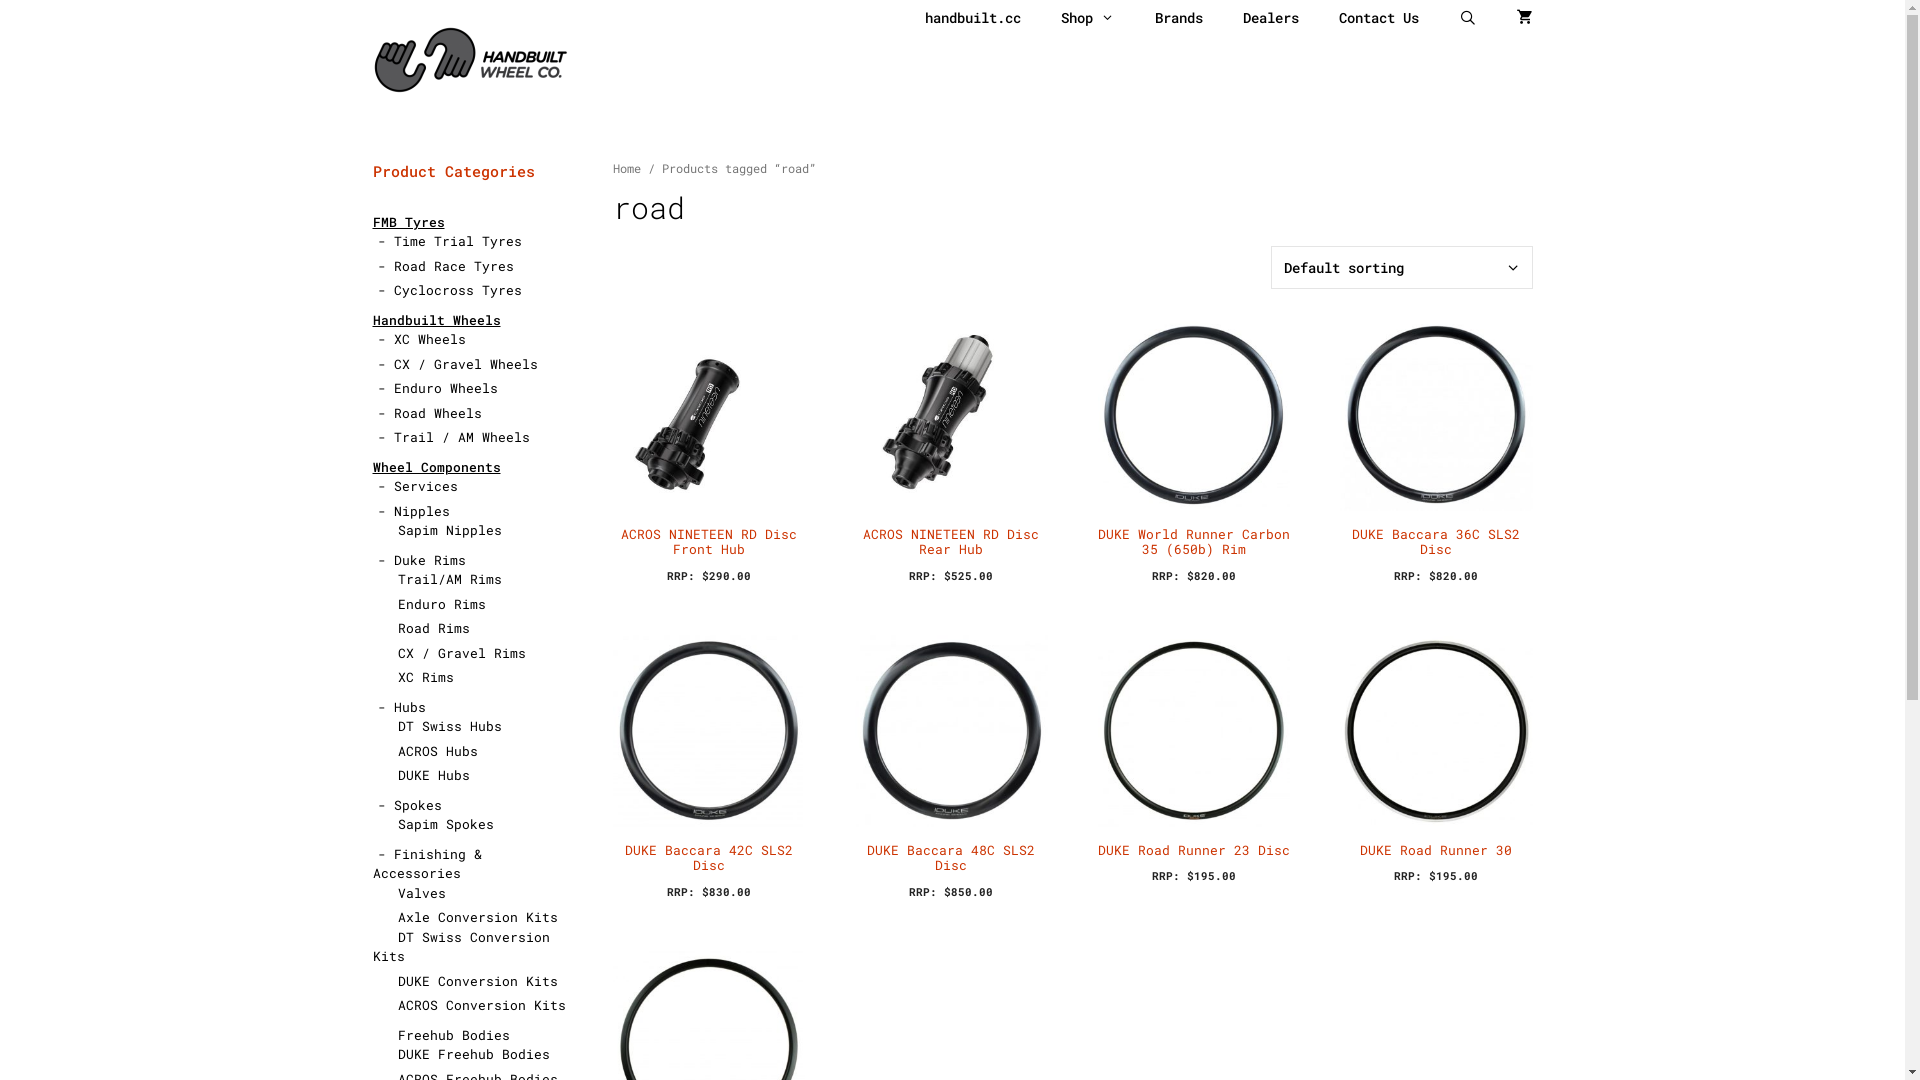  What do you see at coordinates (422, 511) in the screenshot?
I see `Nipples` at bounding box center [422, 511].